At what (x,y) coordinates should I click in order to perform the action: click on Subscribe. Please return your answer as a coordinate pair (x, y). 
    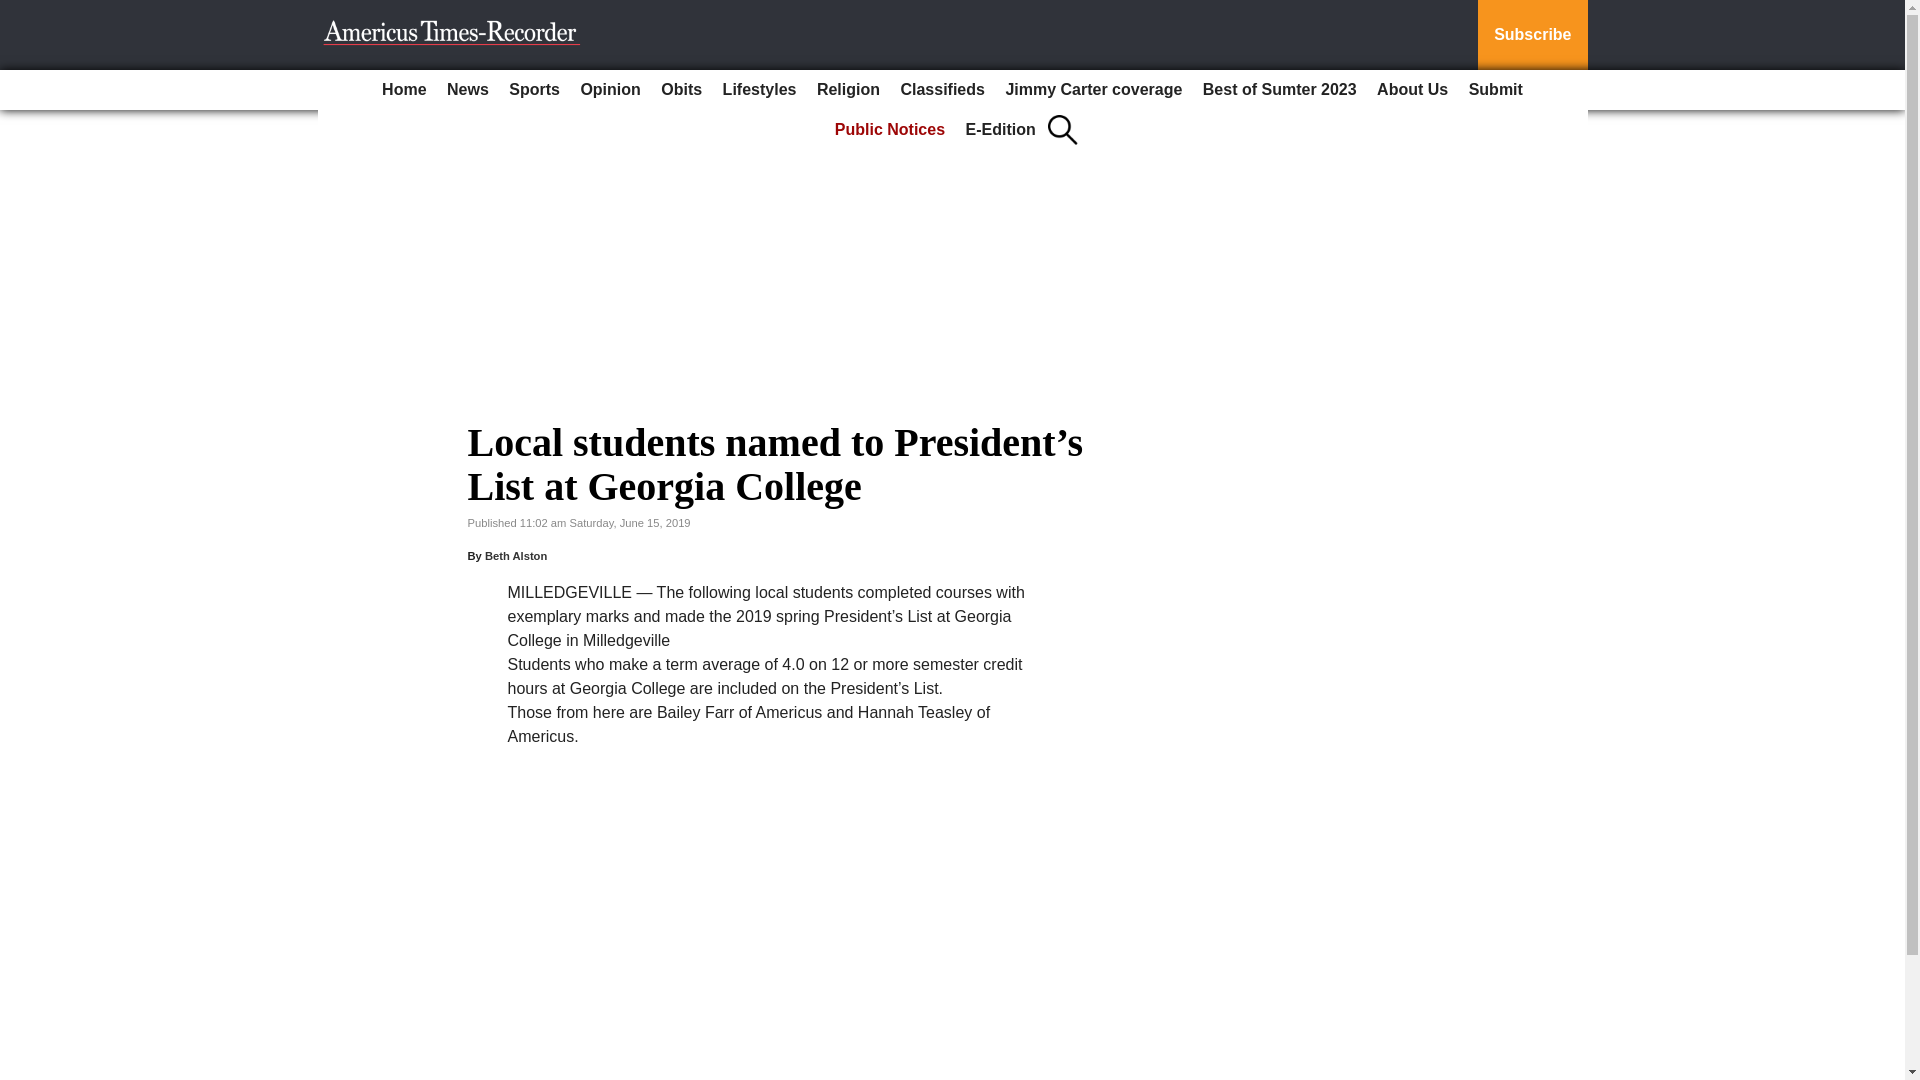
    Looking at the image, I should click on (1532, 35).